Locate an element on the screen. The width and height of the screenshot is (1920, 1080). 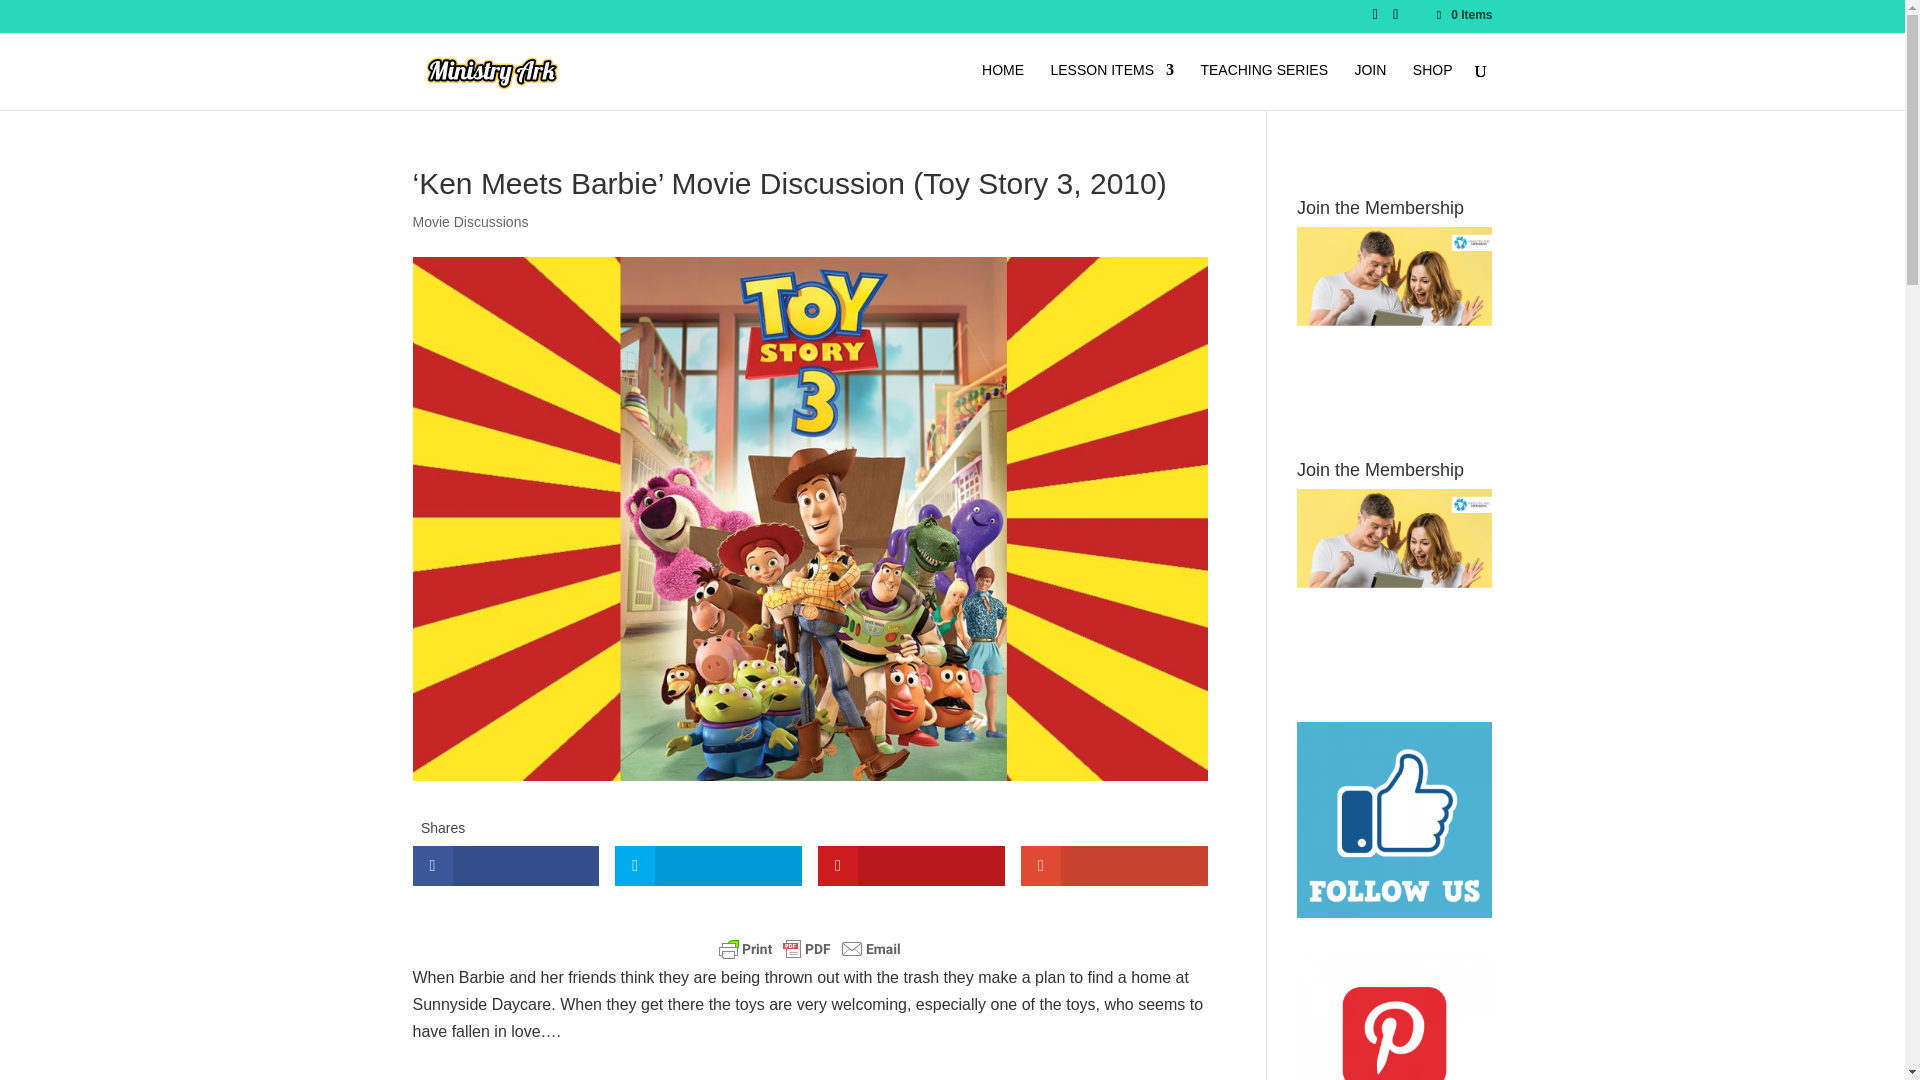
Movie Discussions is located at coordinates (470, 222).